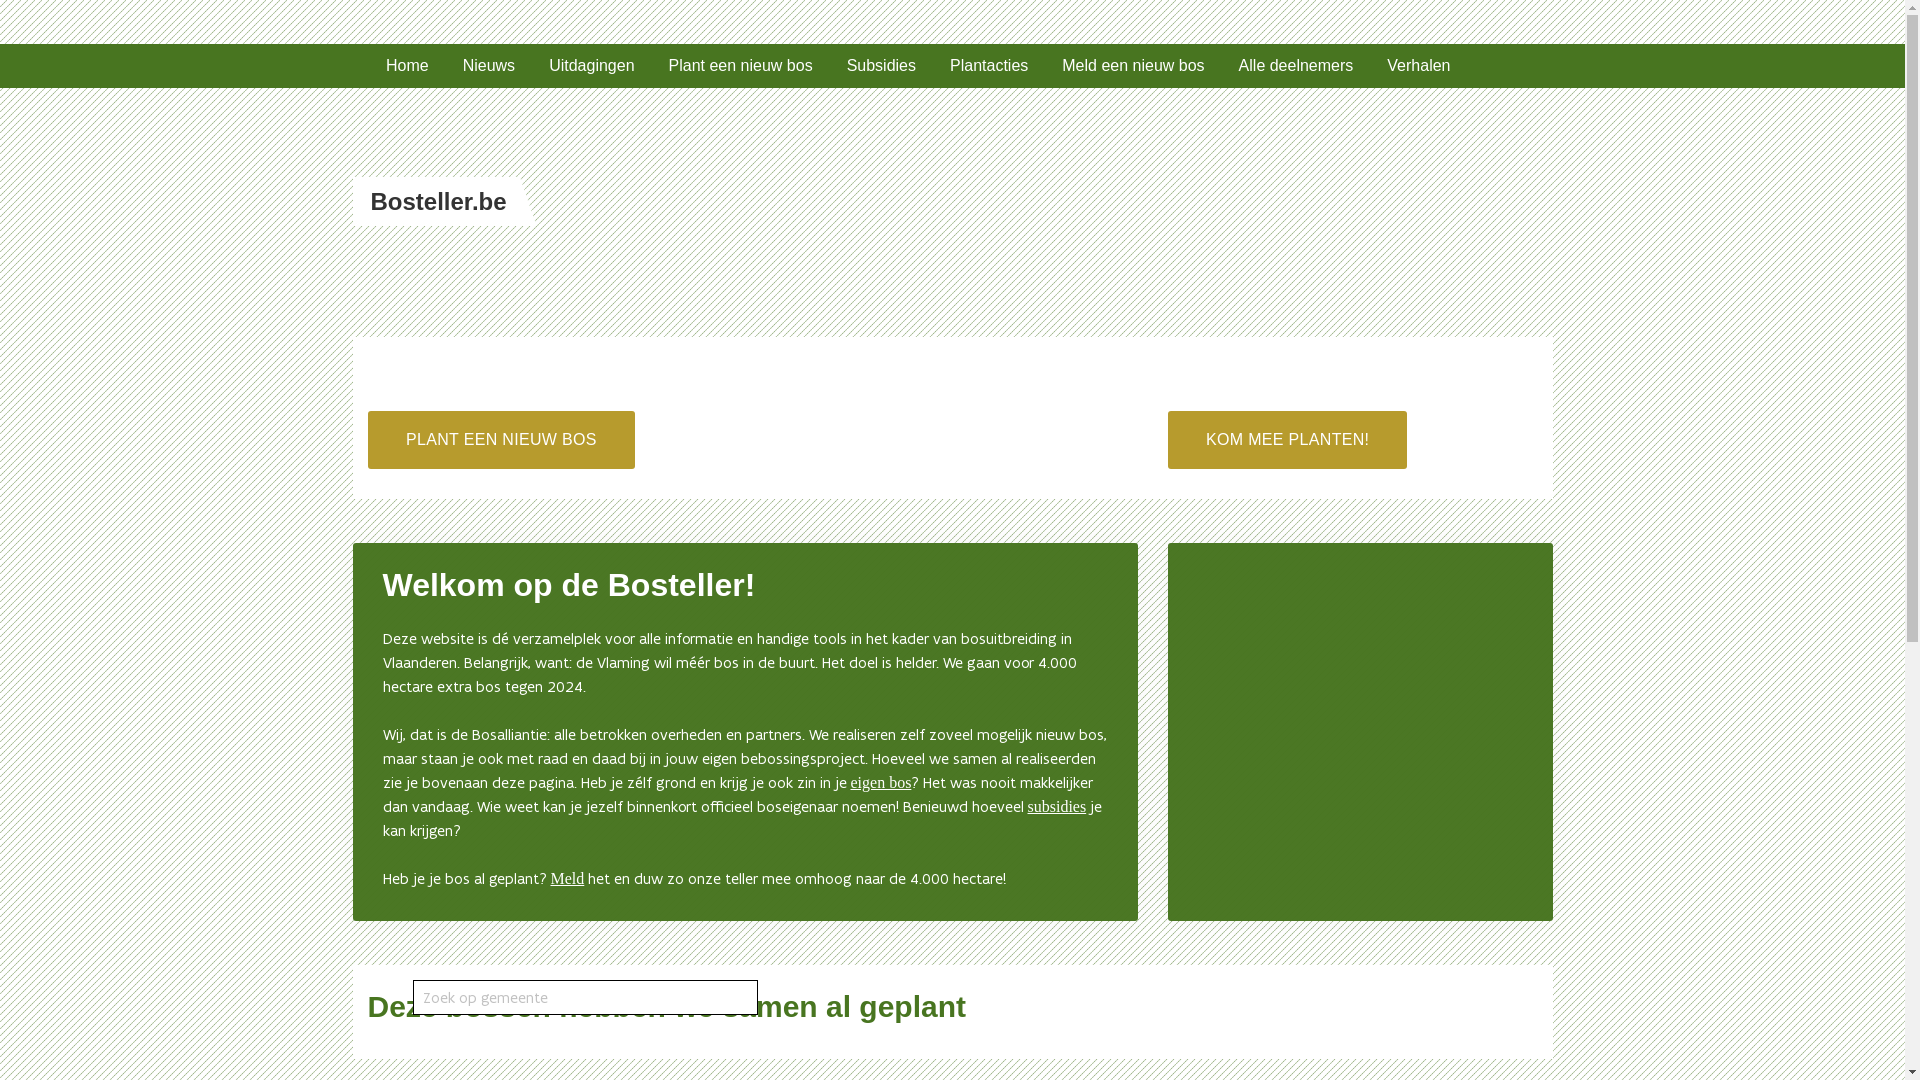 The width and height of the screenshot is (1920, 1080). Describe the element at coordinates (1058, 806) in the screenshot. I see `subsidies` at that location.